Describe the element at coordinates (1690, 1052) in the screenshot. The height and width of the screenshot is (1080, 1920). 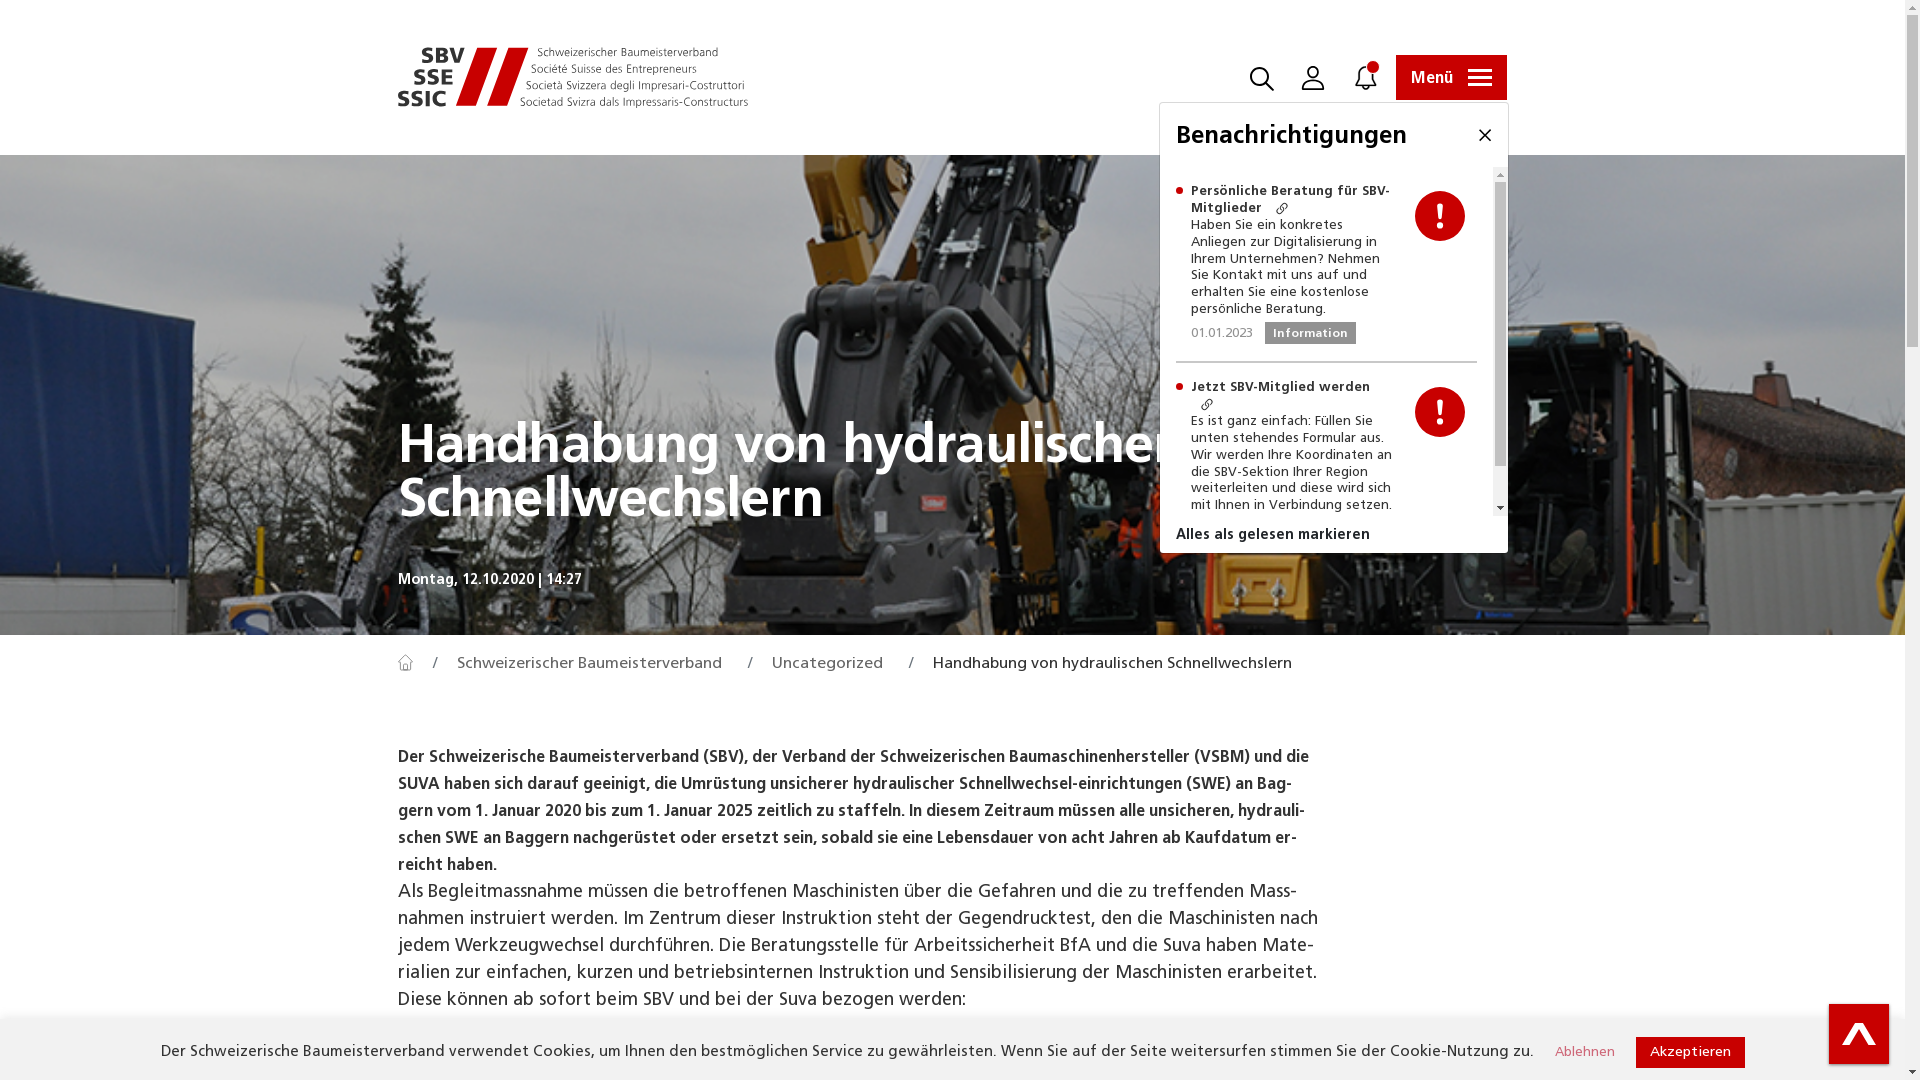
I see `Akzeptieren` at that location.